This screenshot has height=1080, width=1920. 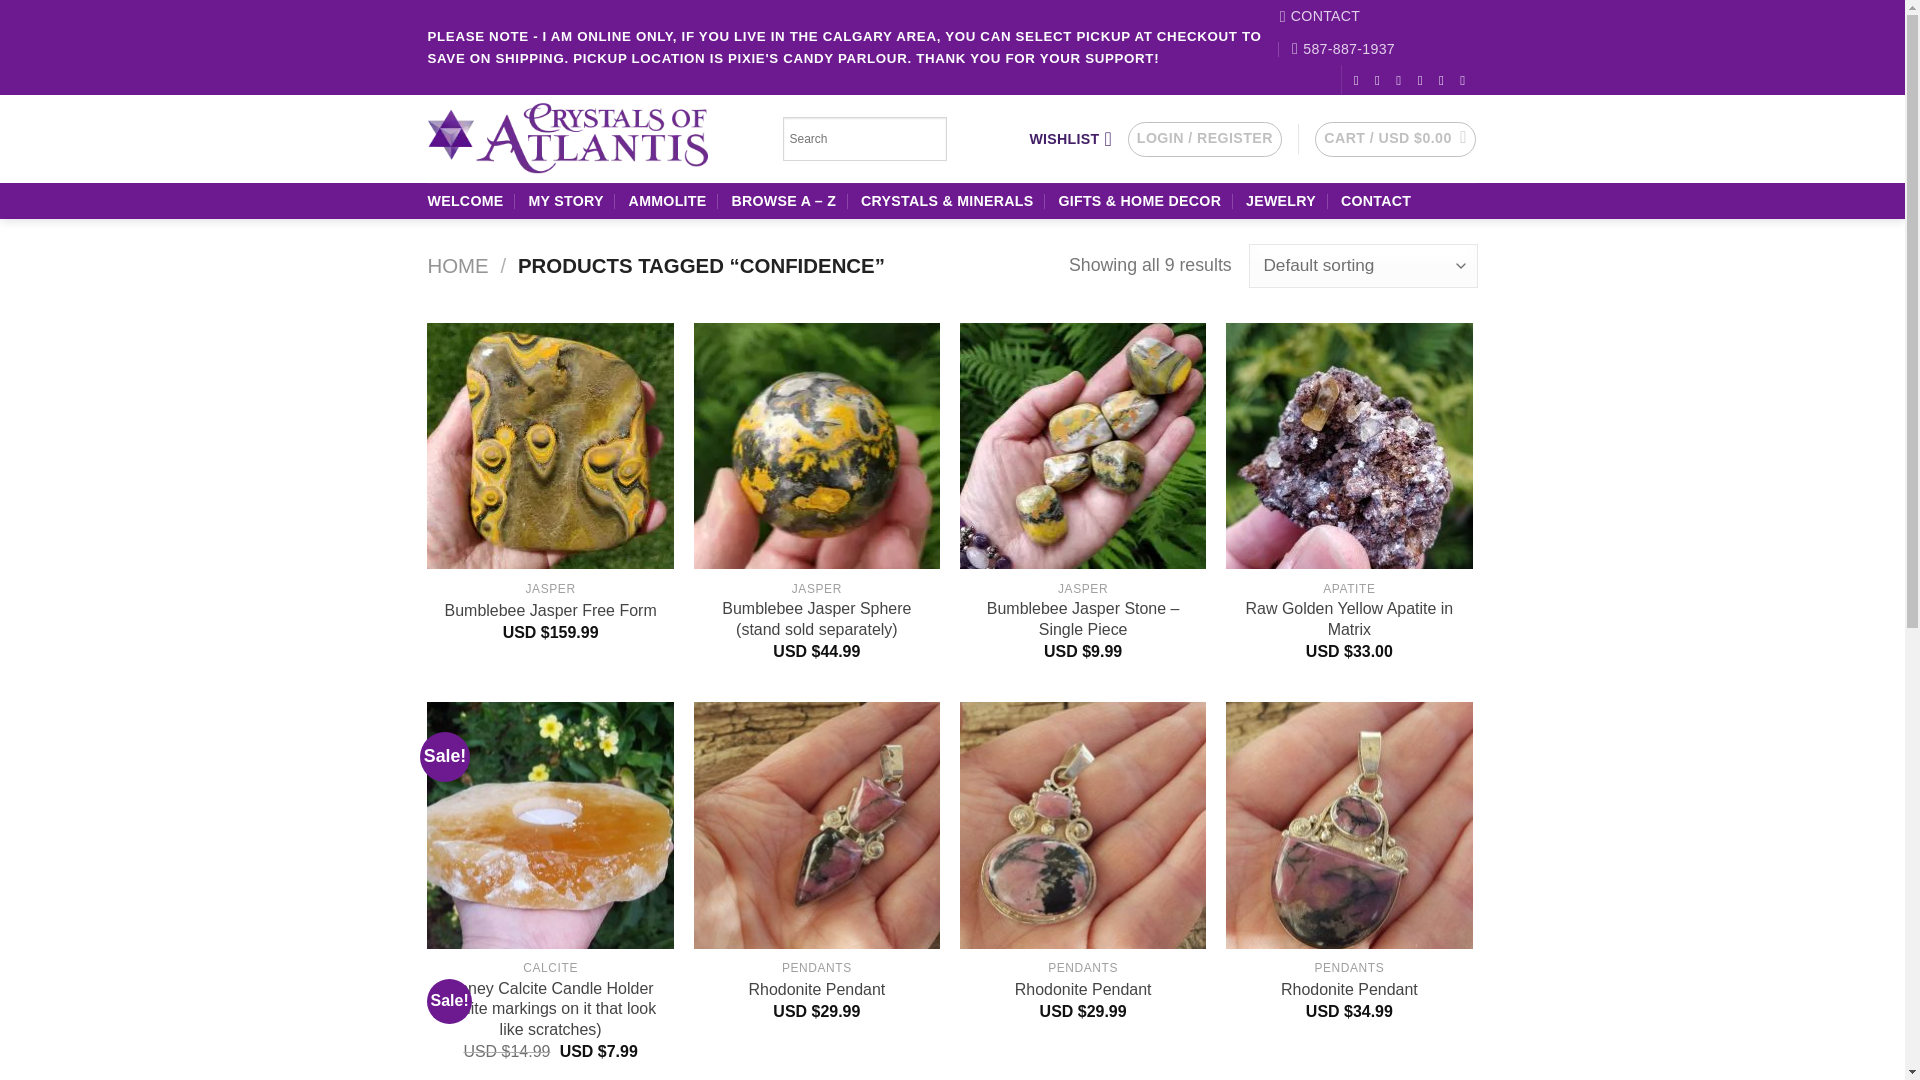 I want to click on JEWELRY, so click(x=1280, y=200).